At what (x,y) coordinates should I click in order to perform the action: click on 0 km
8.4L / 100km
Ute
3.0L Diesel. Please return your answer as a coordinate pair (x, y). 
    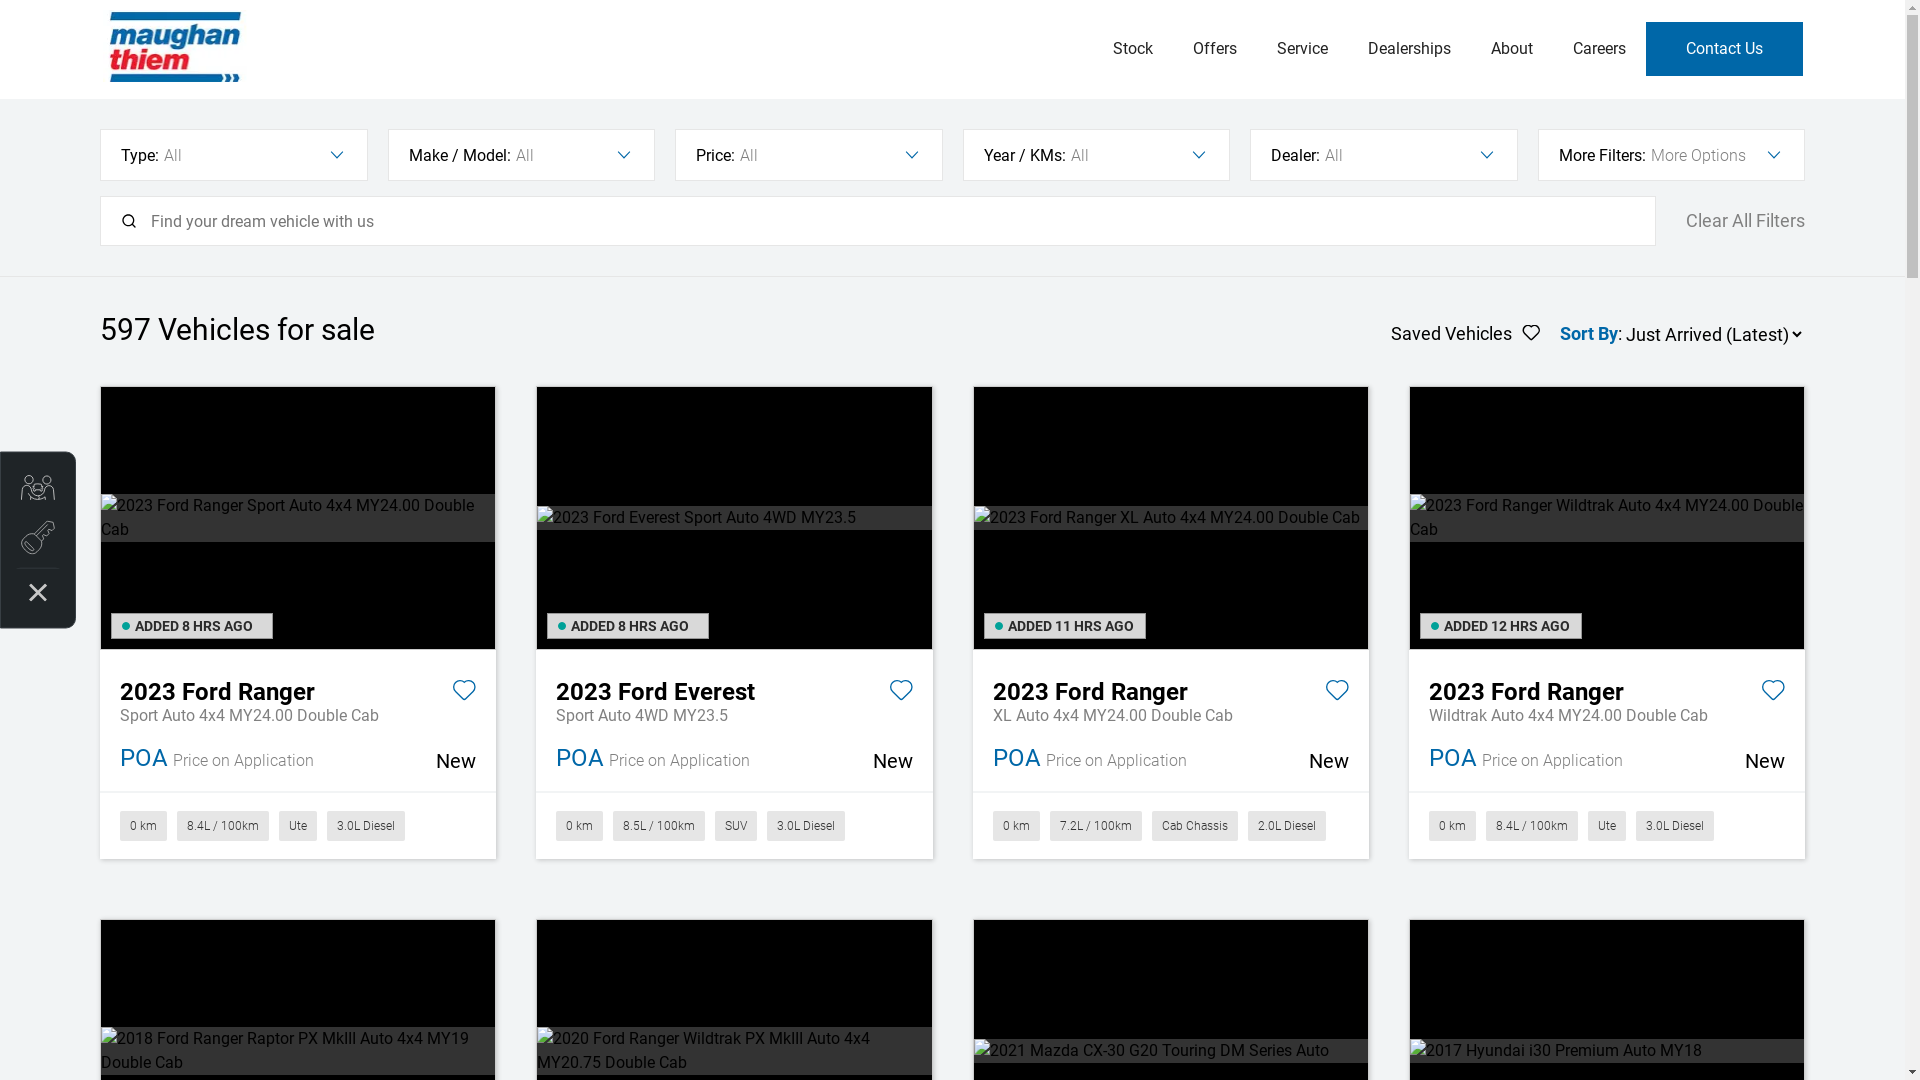
    Looking at the image, I should click on (1607, 825).